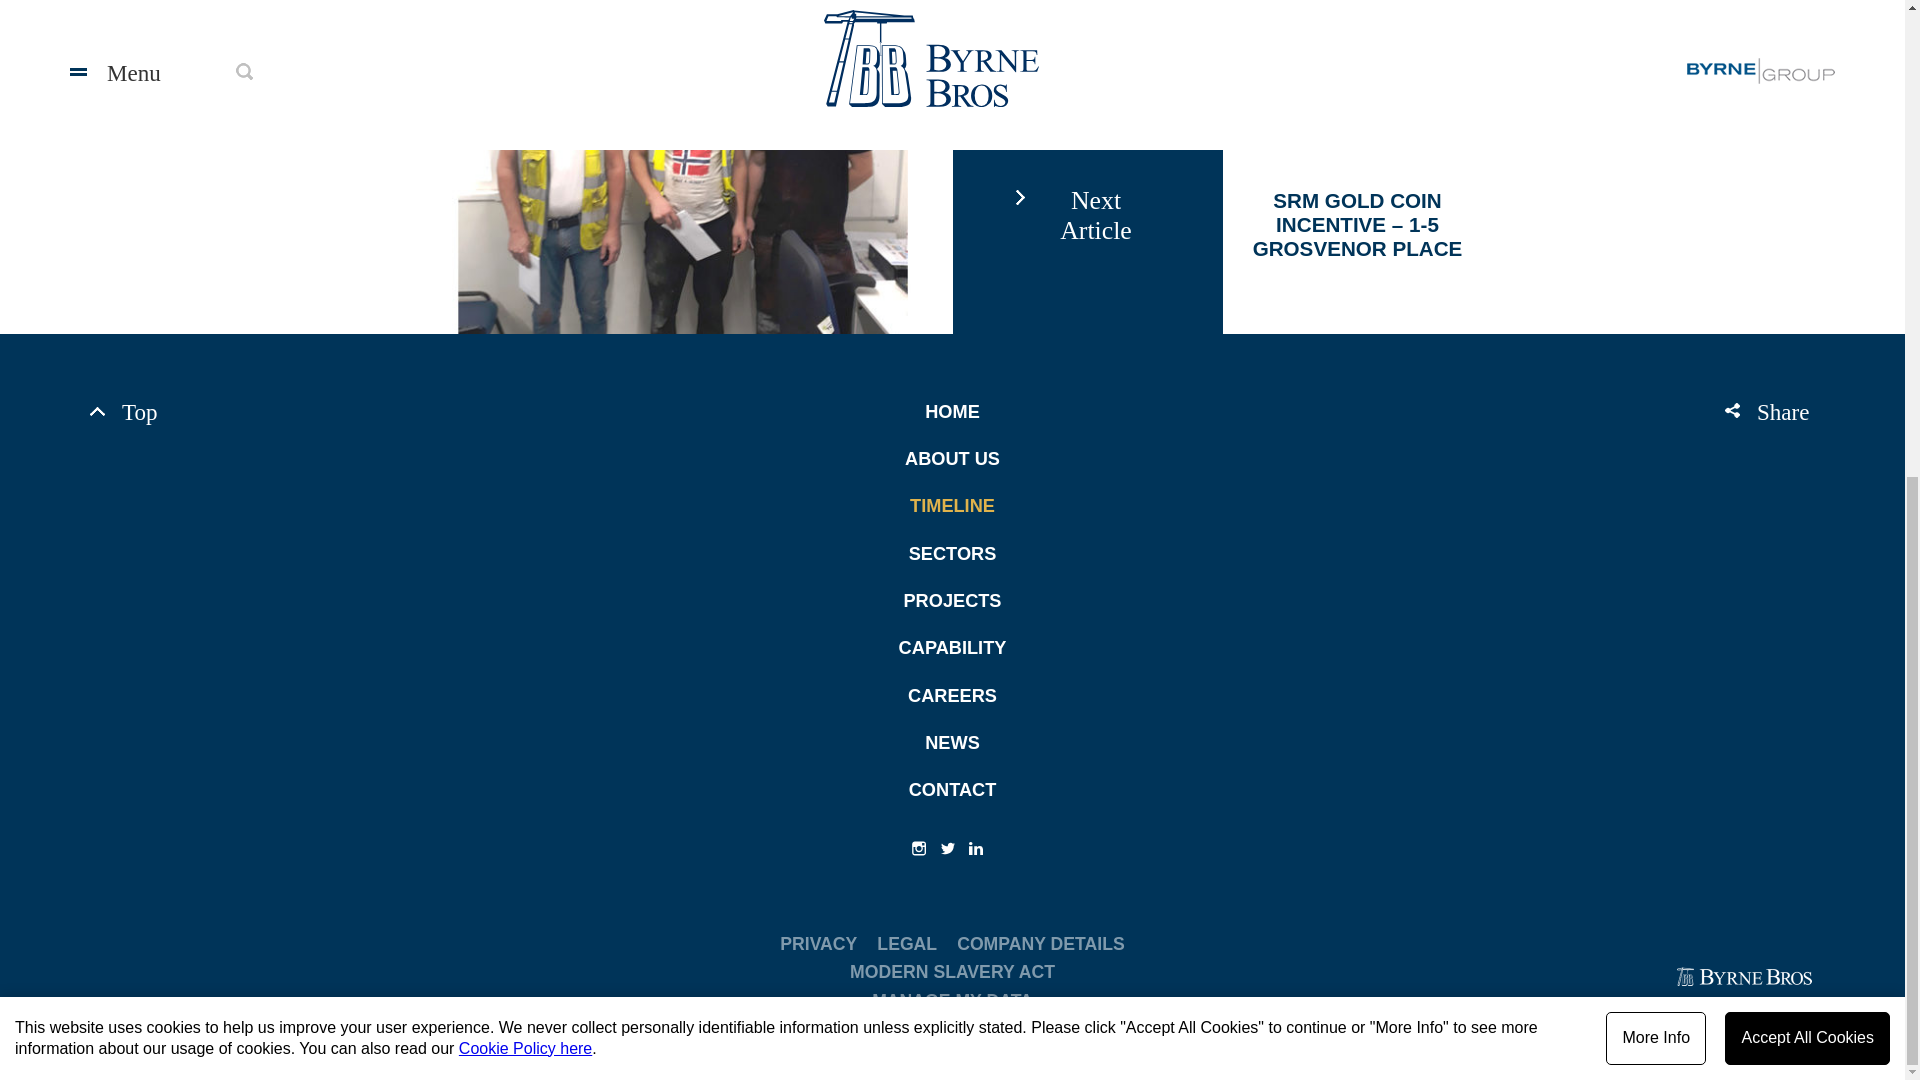 This screenshot has width=1920, height=1080. What do you see at coordinates (818, 944) in the screenshot?
I see `Privacy` at bounding box center [818, 944].